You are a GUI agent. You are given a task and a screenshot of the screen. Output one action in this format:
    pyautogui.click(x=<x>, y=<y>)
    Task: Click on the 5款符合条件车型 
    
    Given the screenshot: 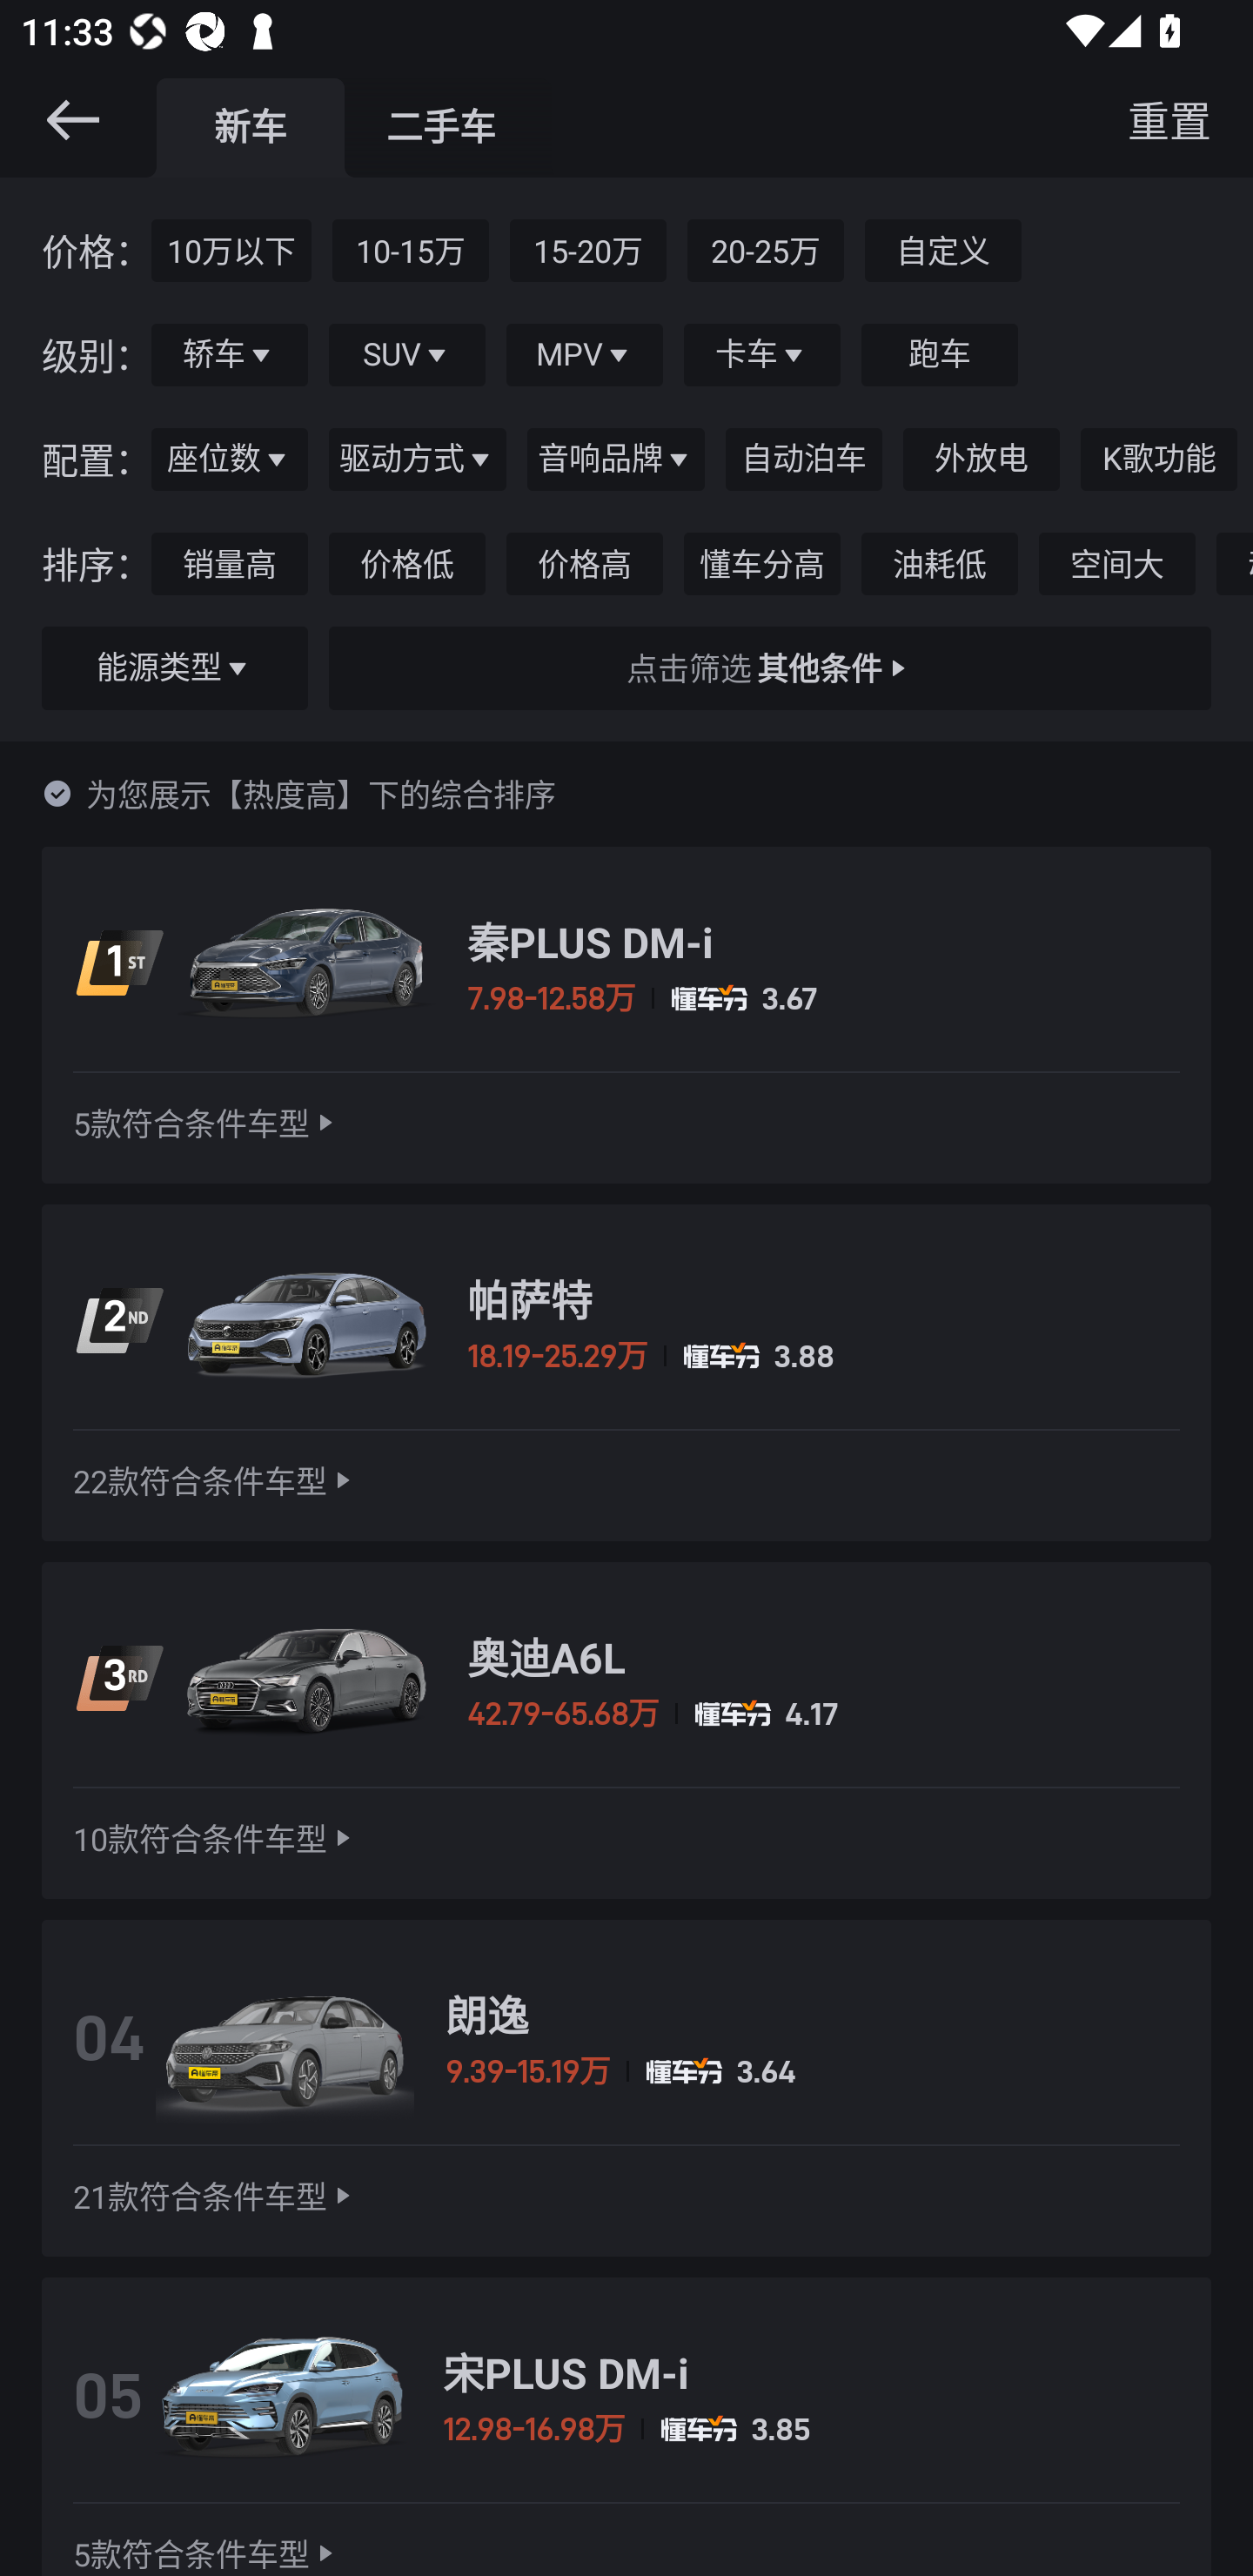 What is the action you would take?
    pyautogui.click(x=206, y=2553)
    